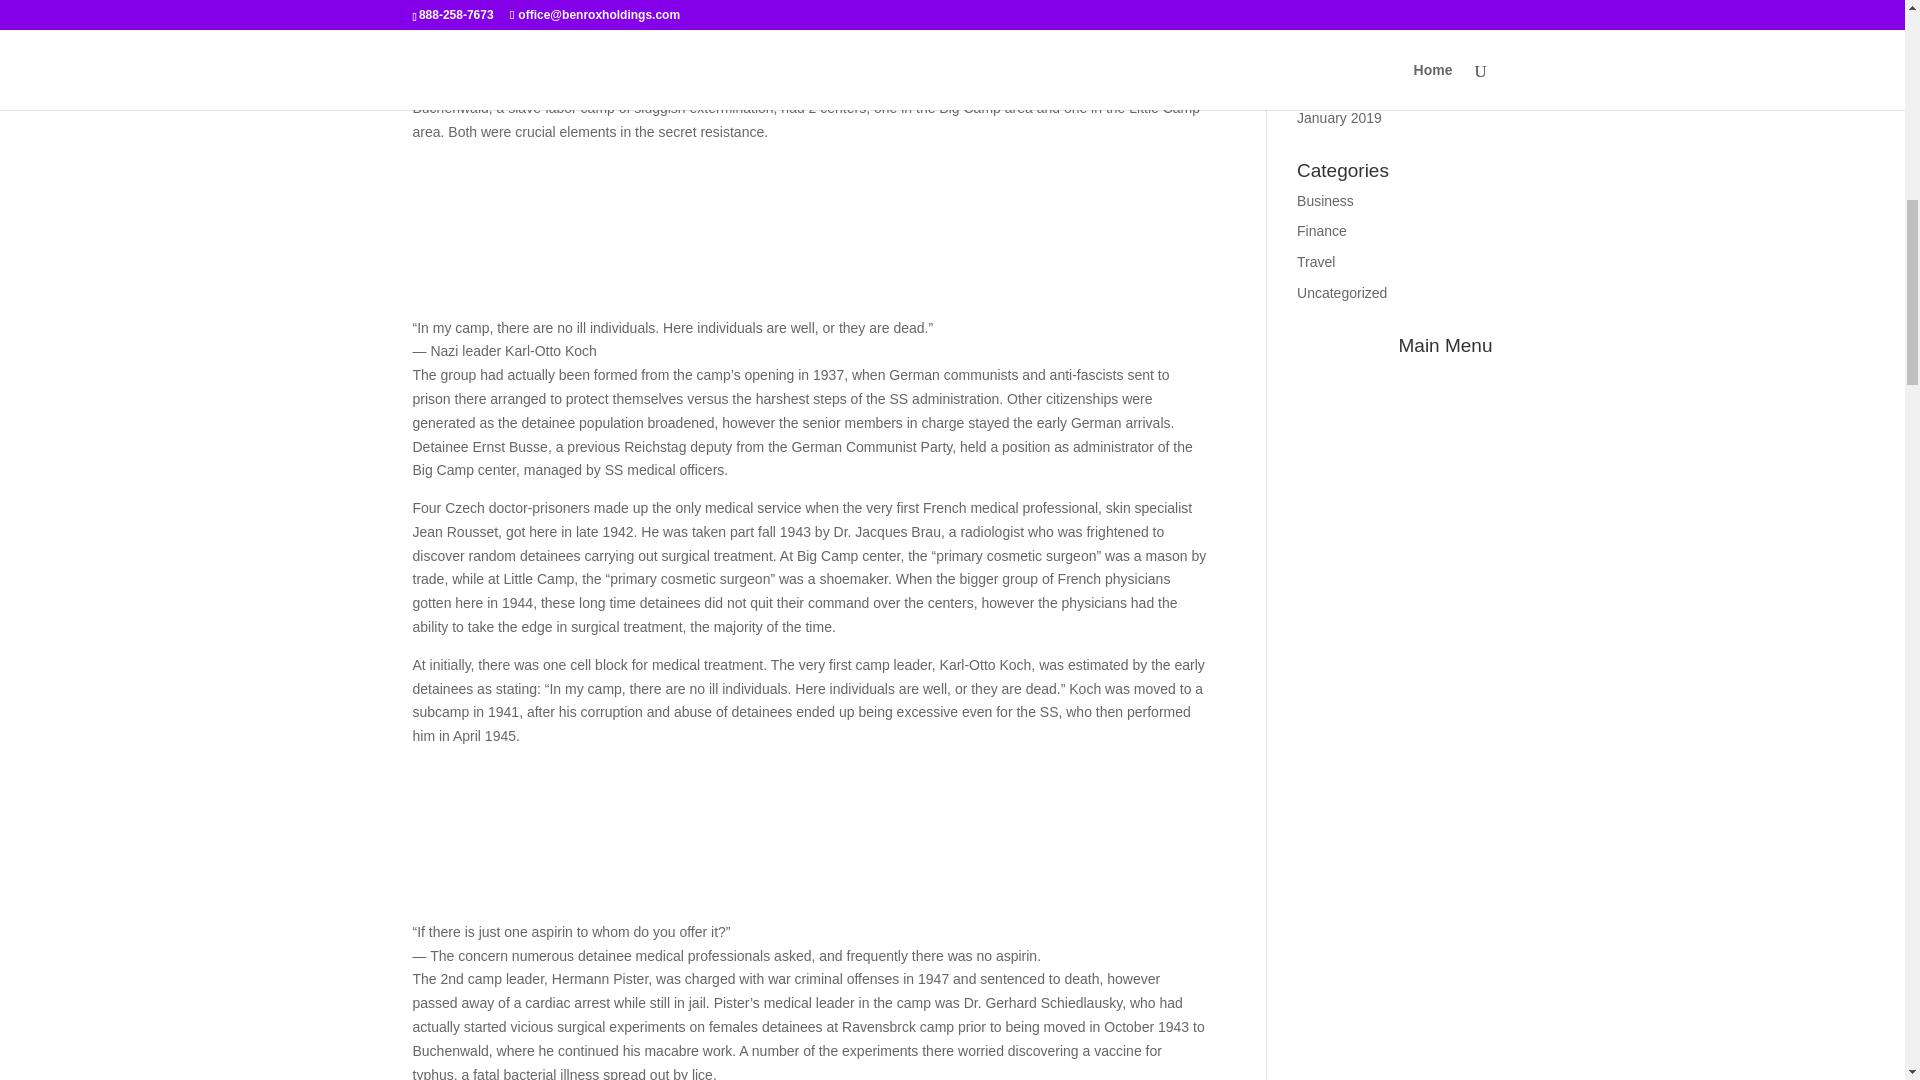 The image size is (1920, 1080). Describe the element at coordinates (1328, 55) in the screenshot. I see `April 2019` at that location.